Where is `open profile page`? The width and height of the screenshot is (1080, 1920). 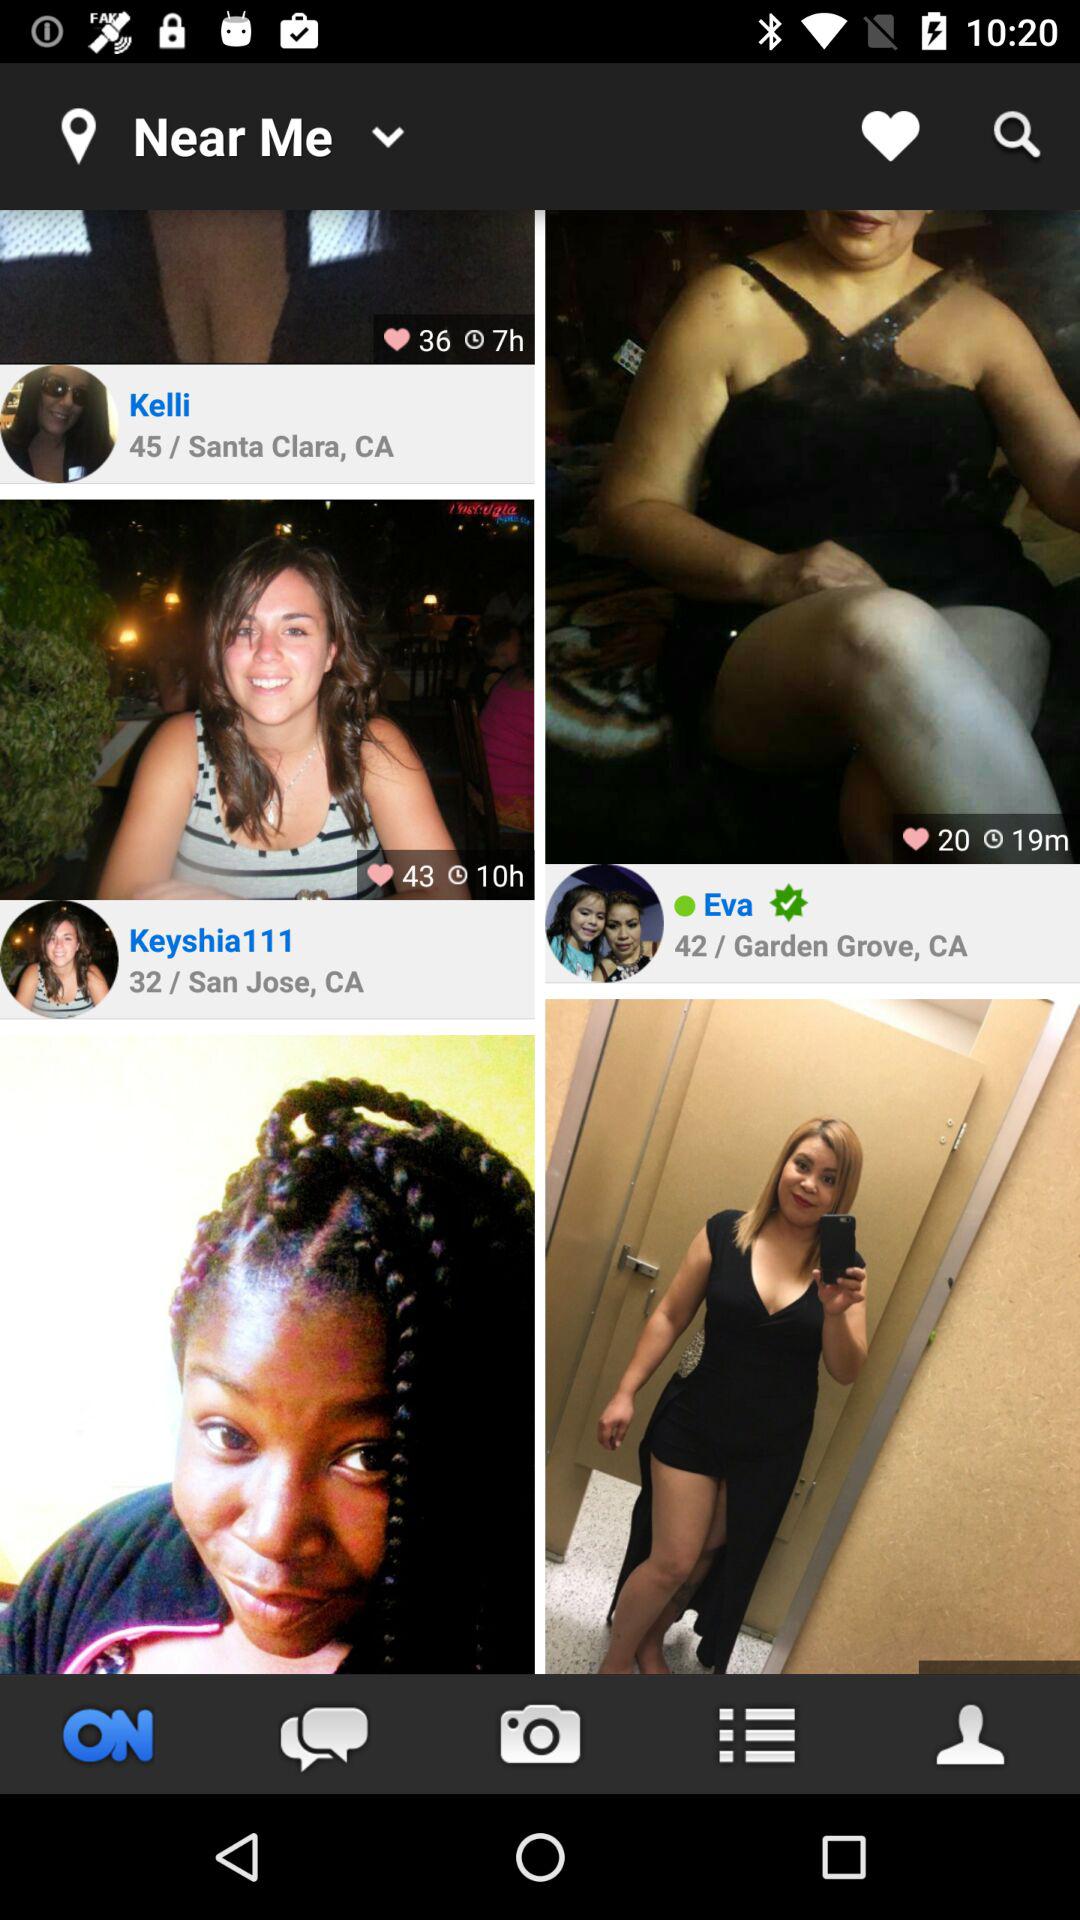
open profile page is located at coordinates (267, 700).